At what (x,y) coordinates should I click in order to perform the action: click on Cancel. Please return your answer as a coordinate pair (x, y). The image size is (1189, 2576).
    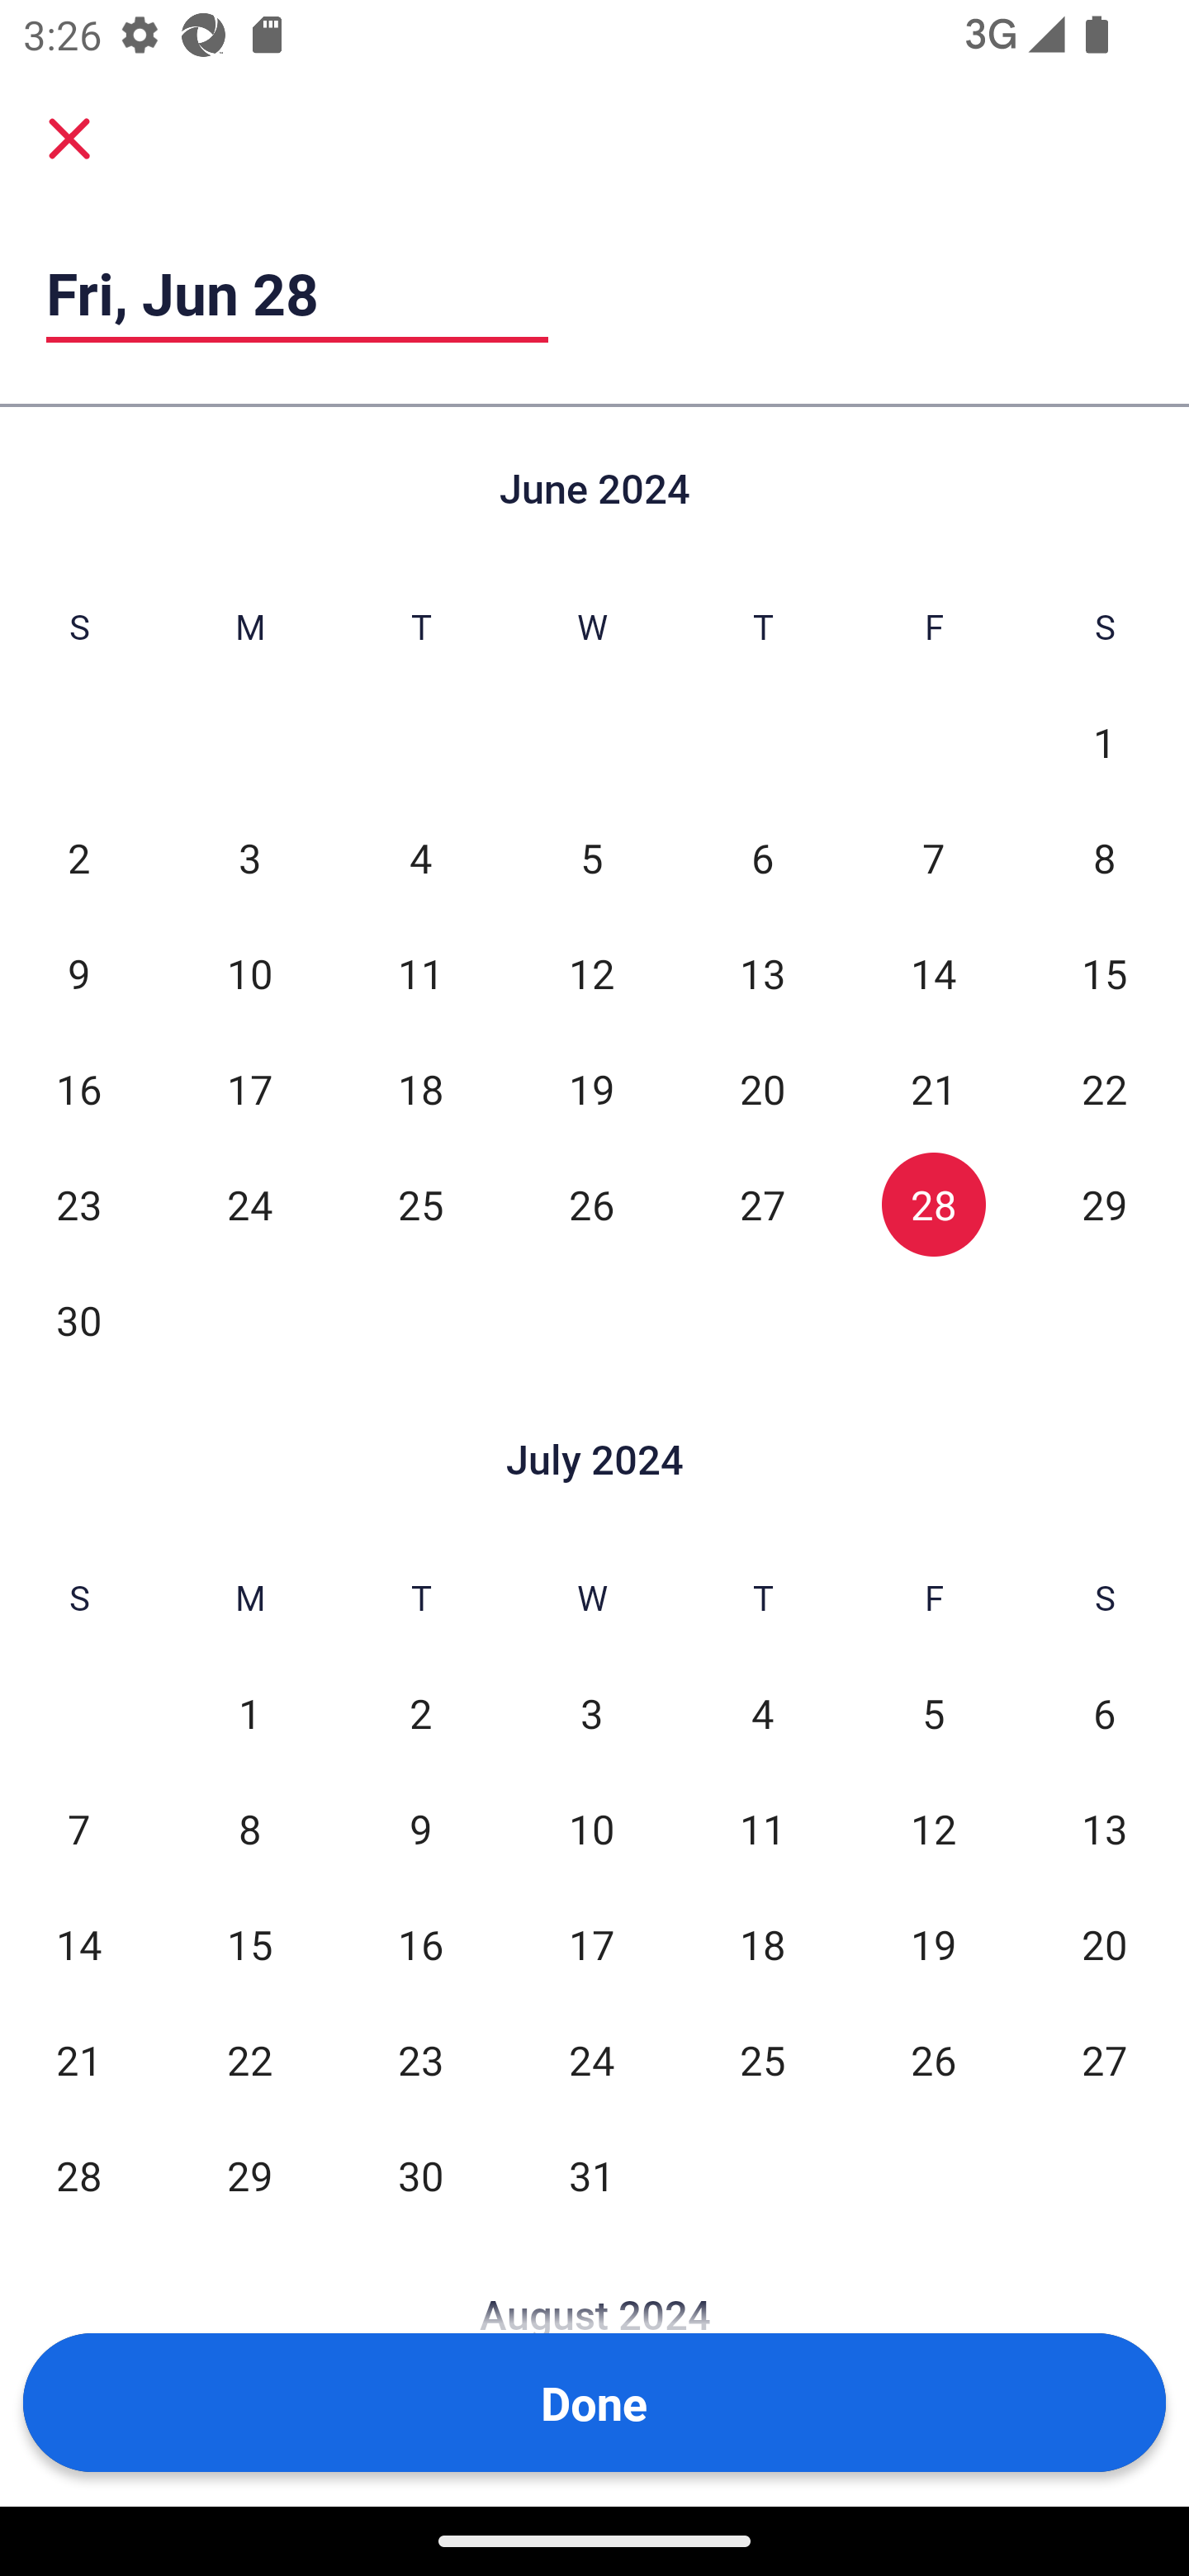
    Looking at the image, I should click on (69, 137).